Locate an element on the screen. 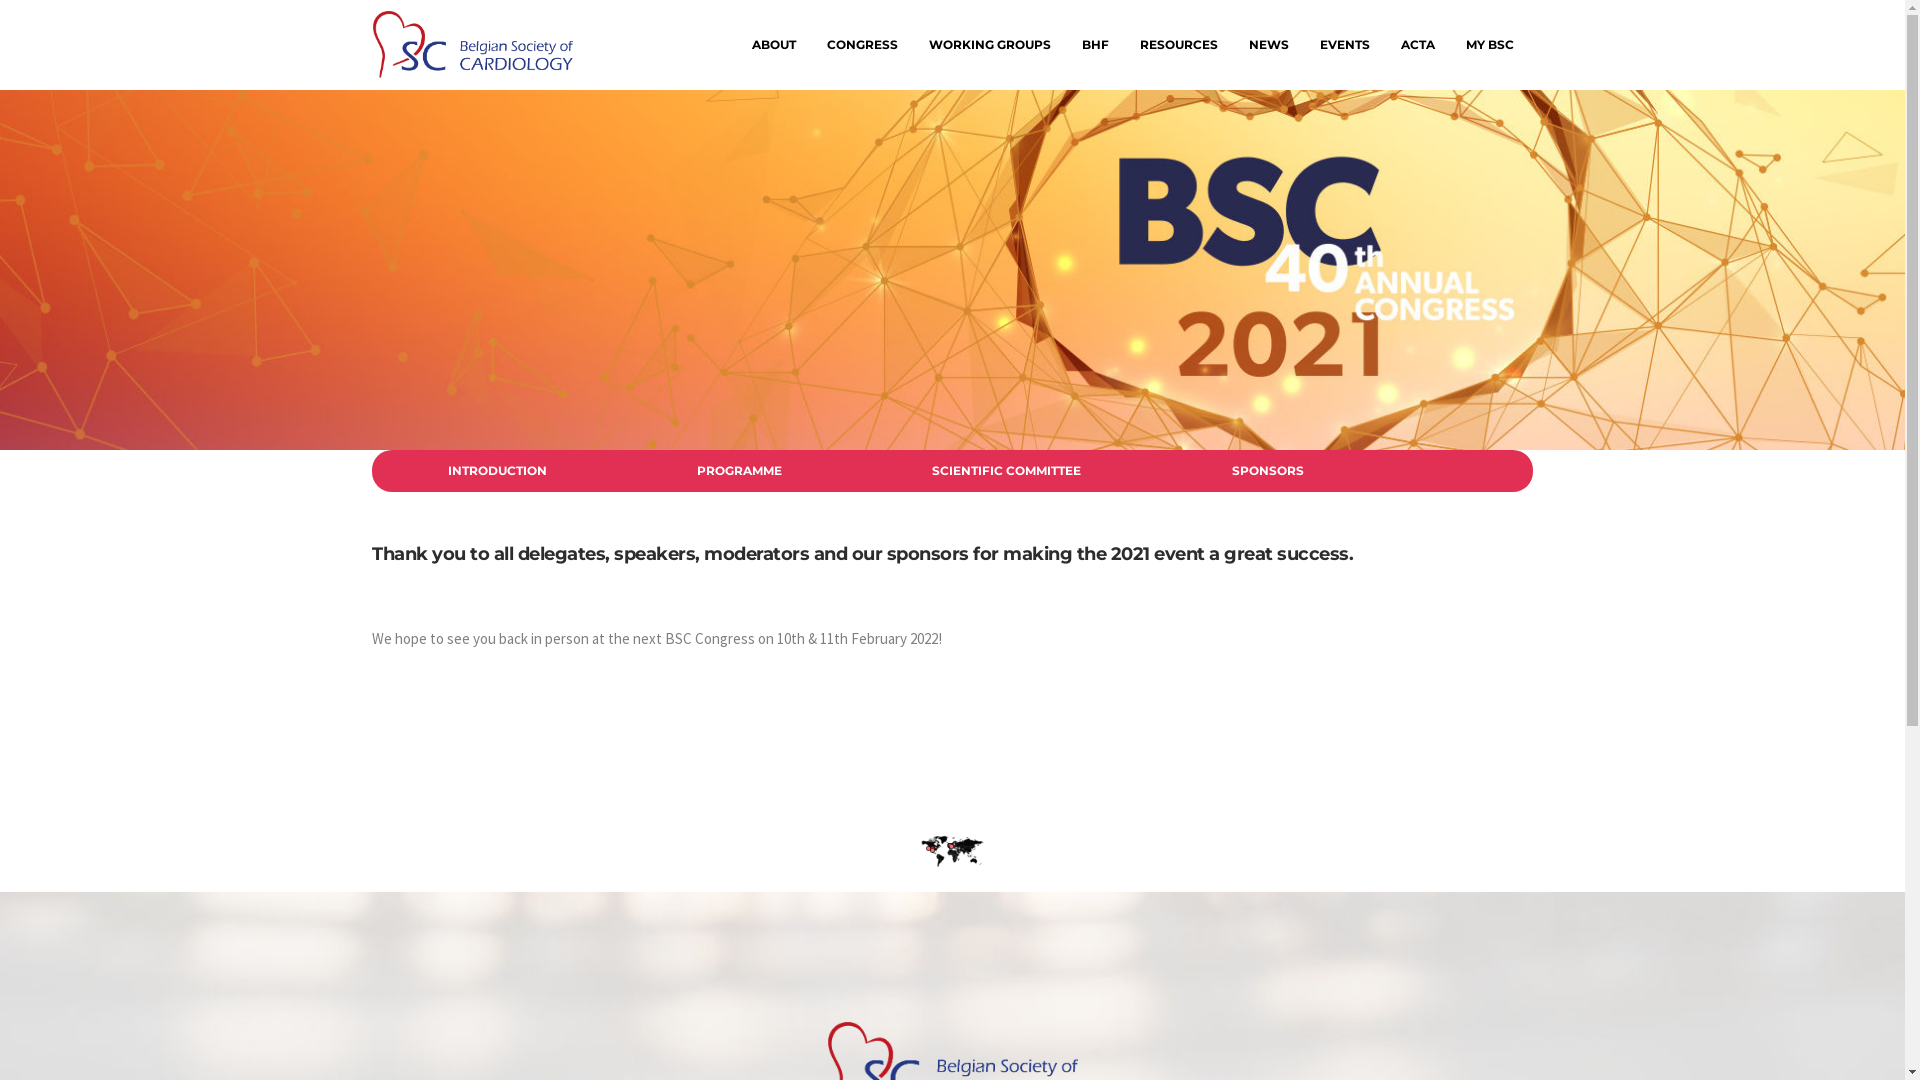 Image resolution: width=1920 pixels, height=1080 pixels. EVENTS is located at coordinates (1344, 45).